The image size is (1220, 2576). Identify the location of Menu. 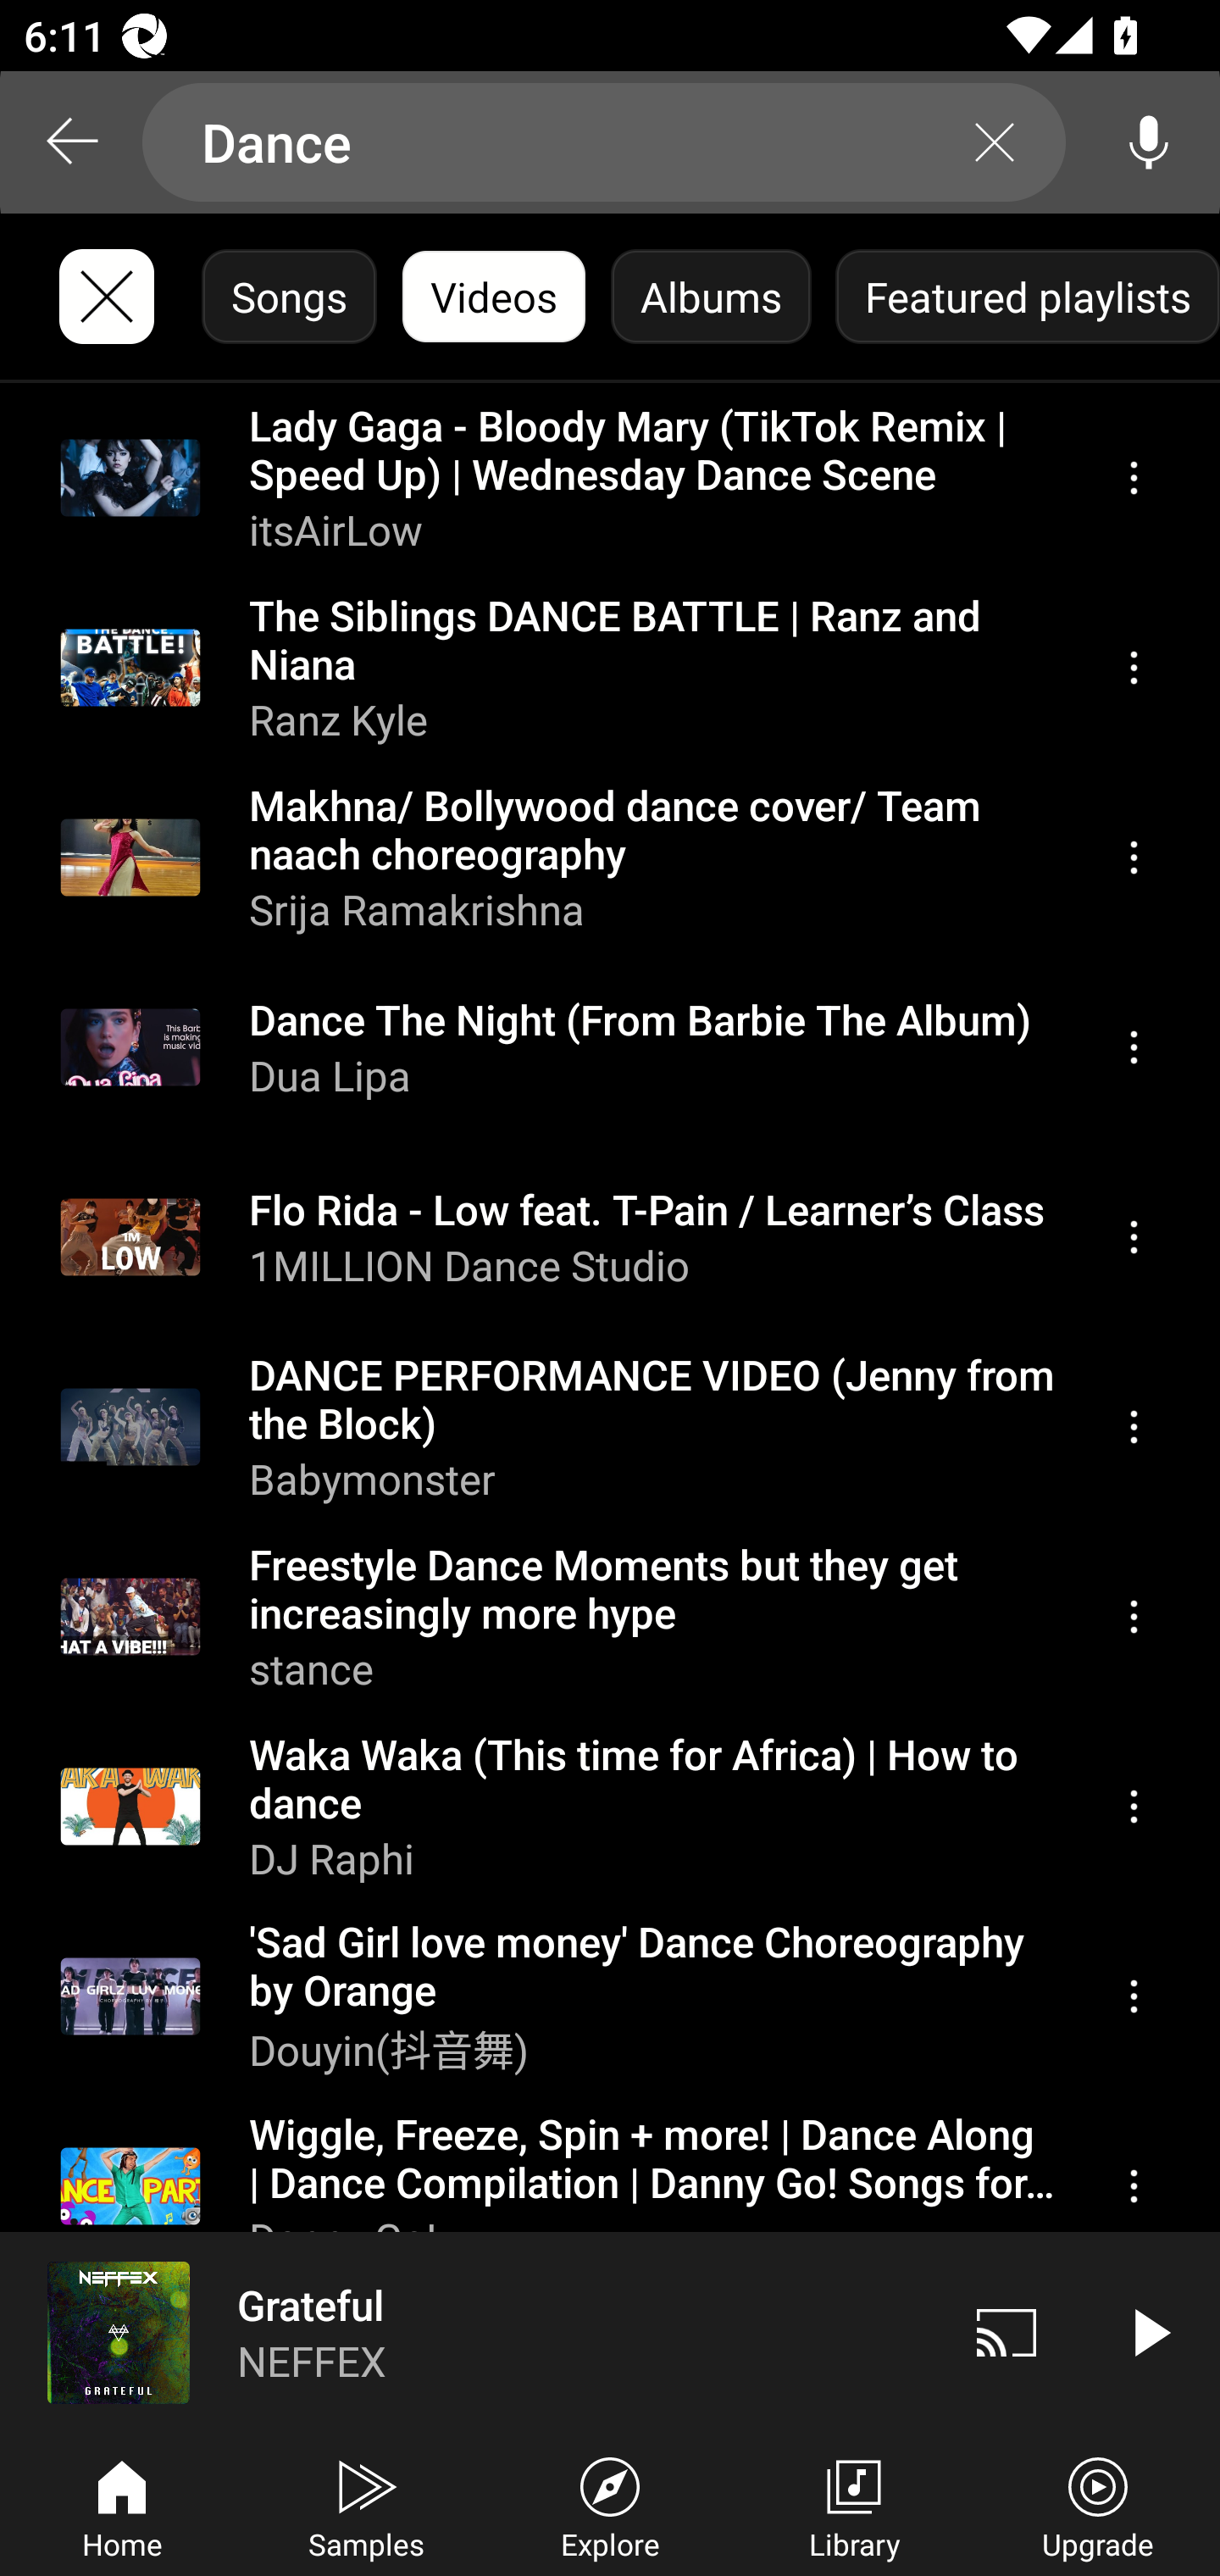
(1134, 1427).